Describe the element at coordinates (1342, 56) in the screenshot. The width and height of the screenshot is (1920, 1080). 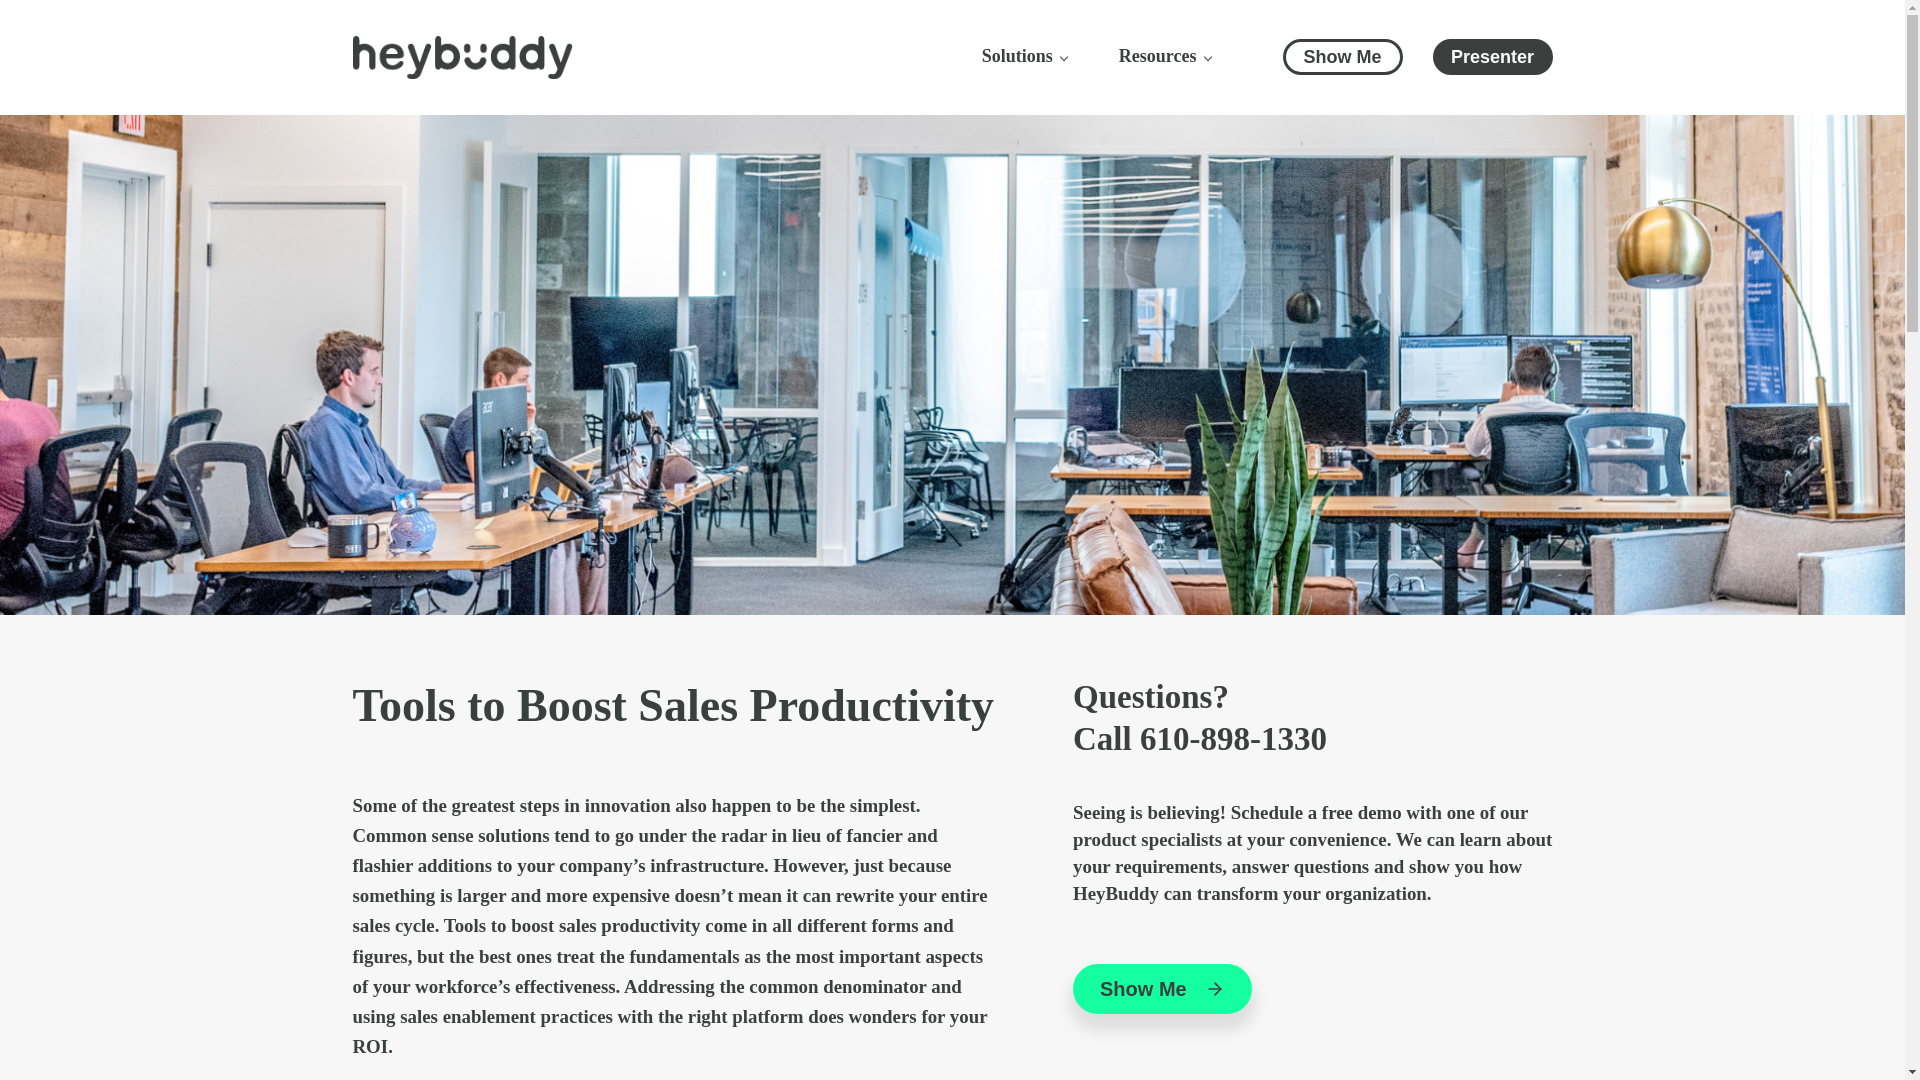
I see `Show Me` at that location.